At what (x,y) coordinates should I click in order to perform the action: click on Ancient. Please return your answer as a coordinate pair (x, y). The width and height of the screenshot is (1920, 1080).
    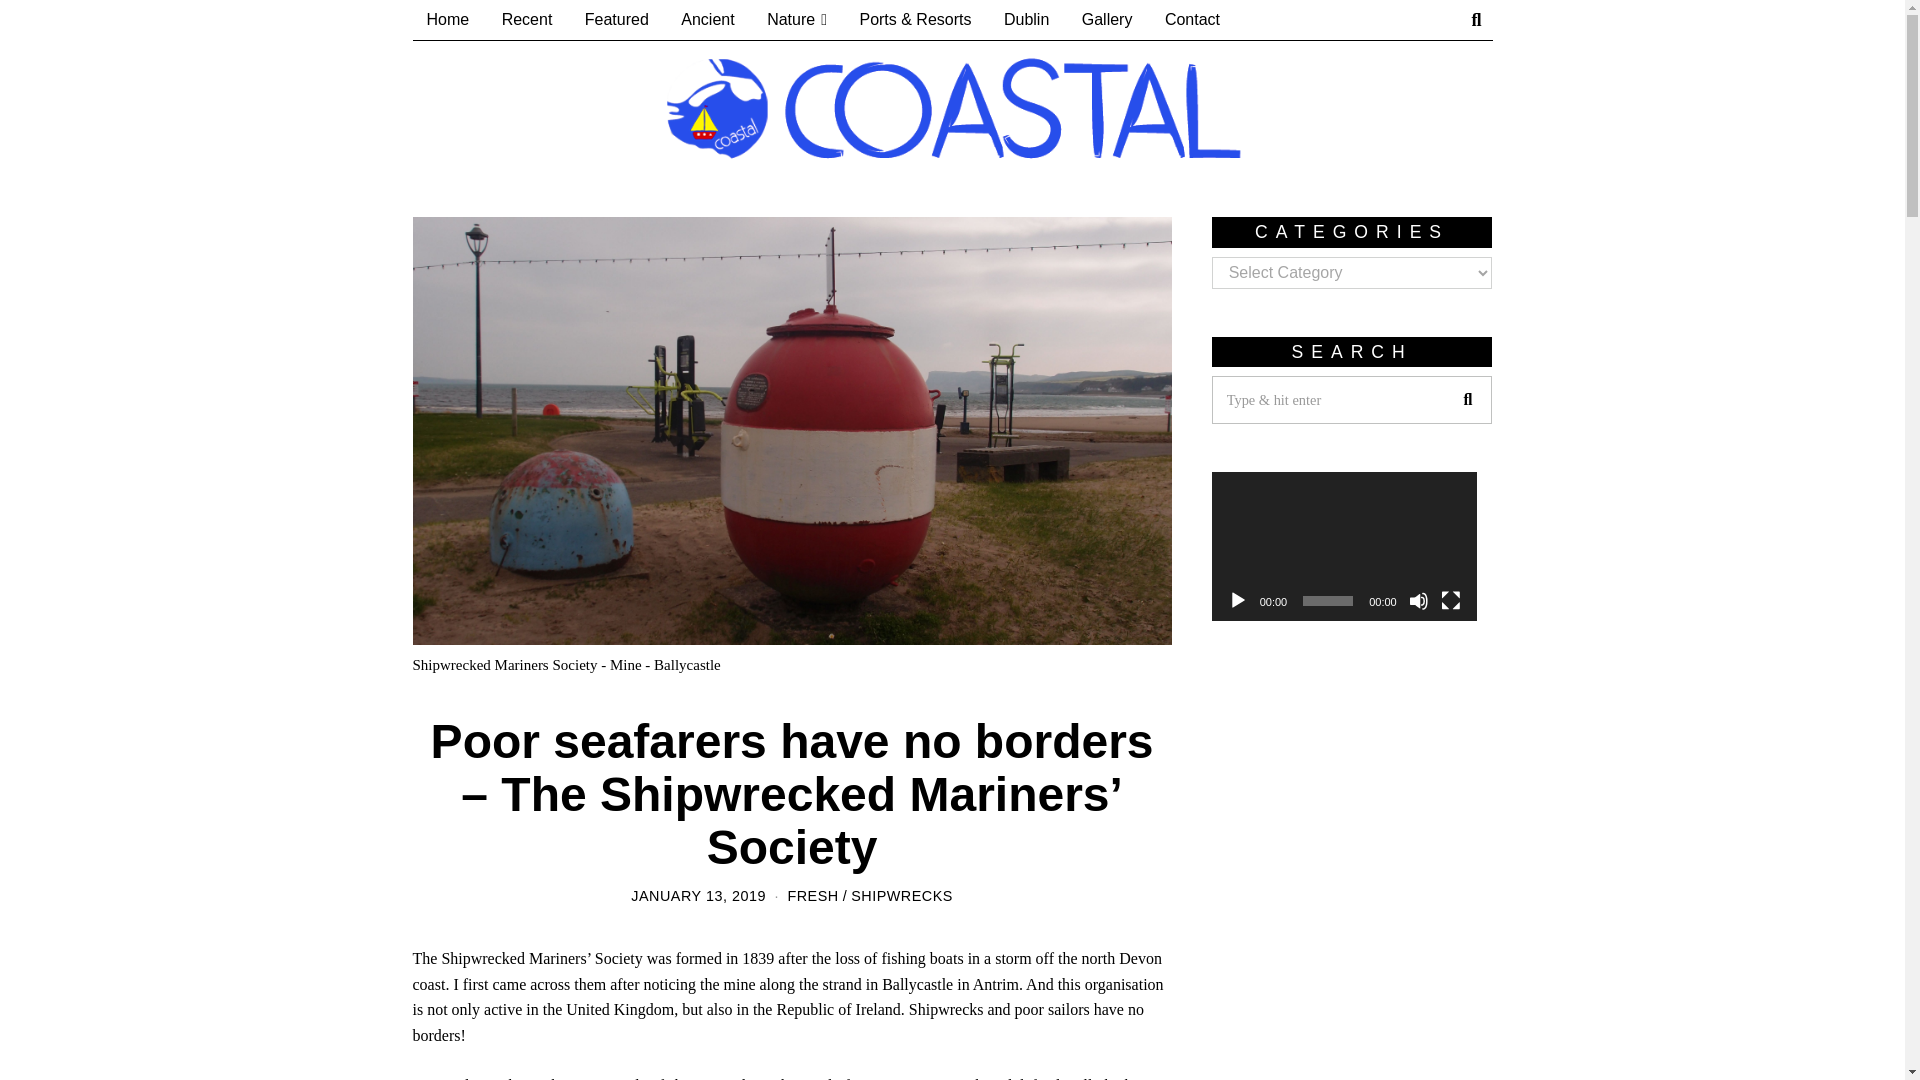
    Looking at the image, I should click on (707, 20).